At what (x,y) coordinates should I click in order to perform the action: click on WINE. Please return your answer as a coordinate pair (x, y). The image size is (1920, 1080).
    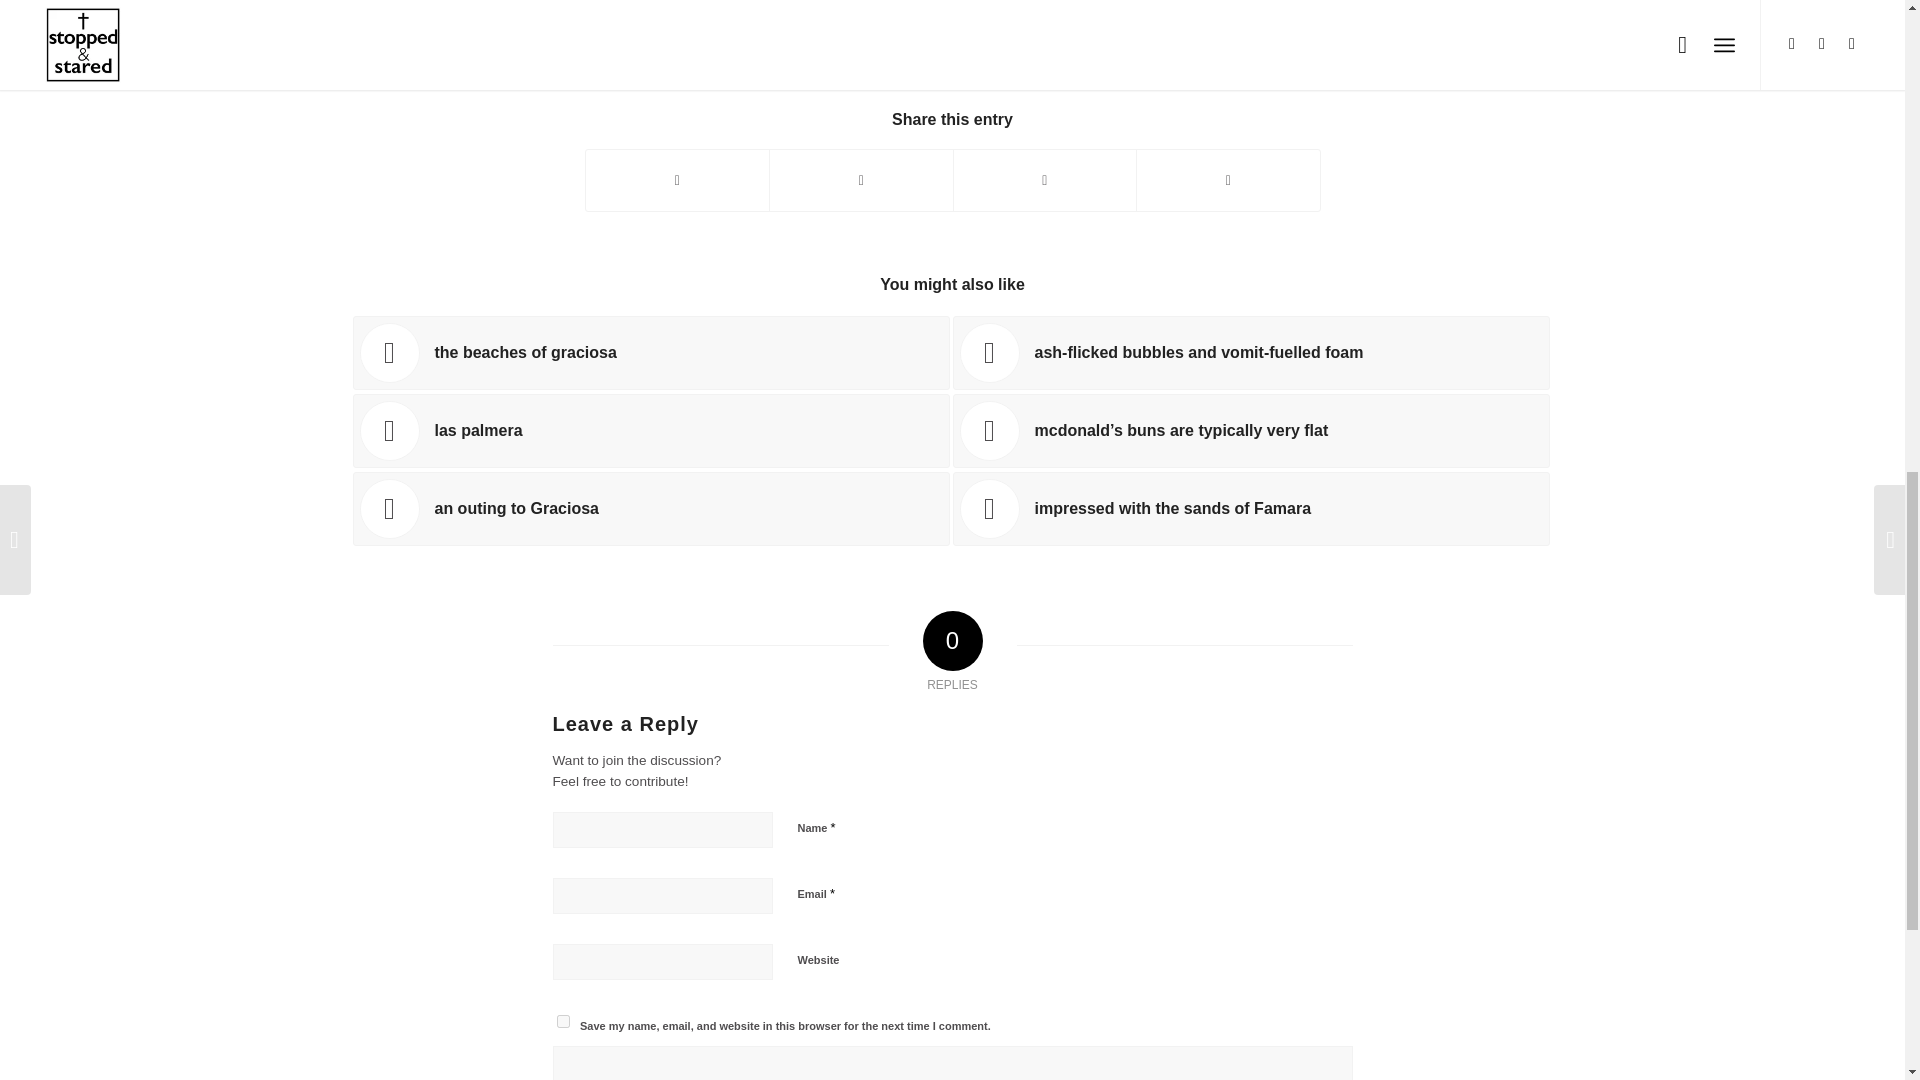
    Looking at the image, I should click on (1131, 65).